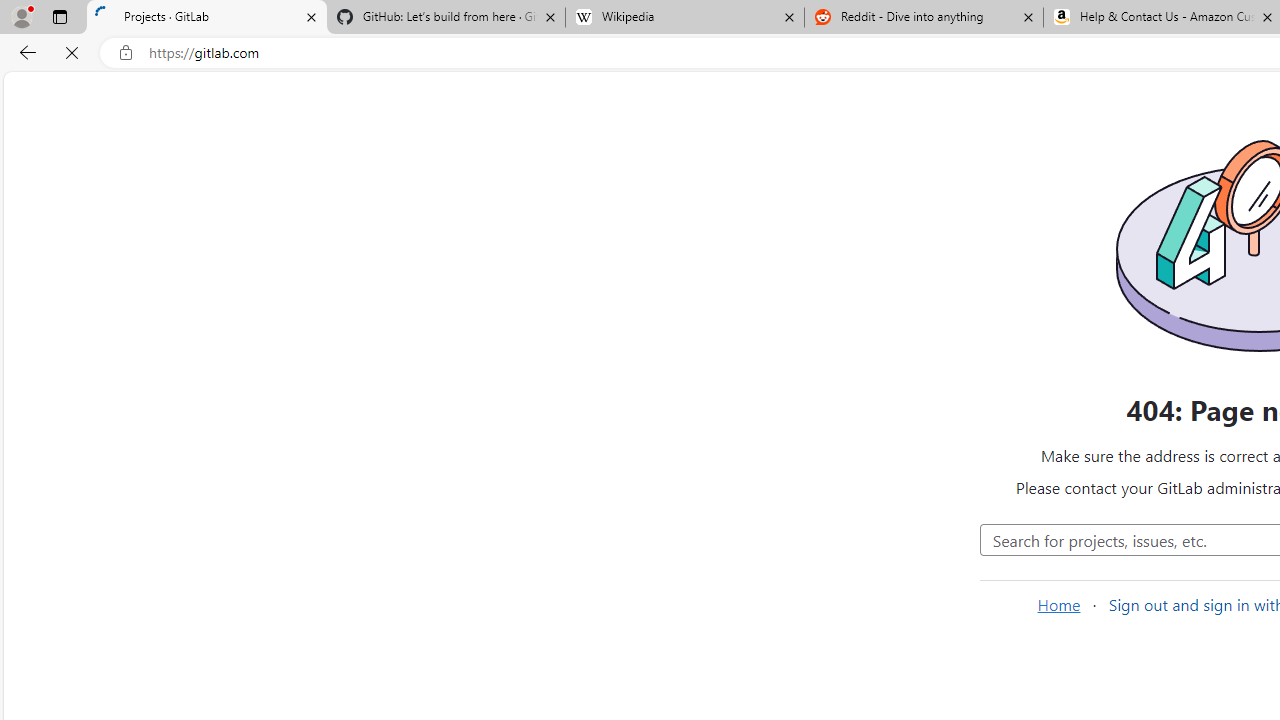  What do you see at coordinates (132, 136) in the screenshot?
I see `Merge requests 0` at bounding box center [132, 136].